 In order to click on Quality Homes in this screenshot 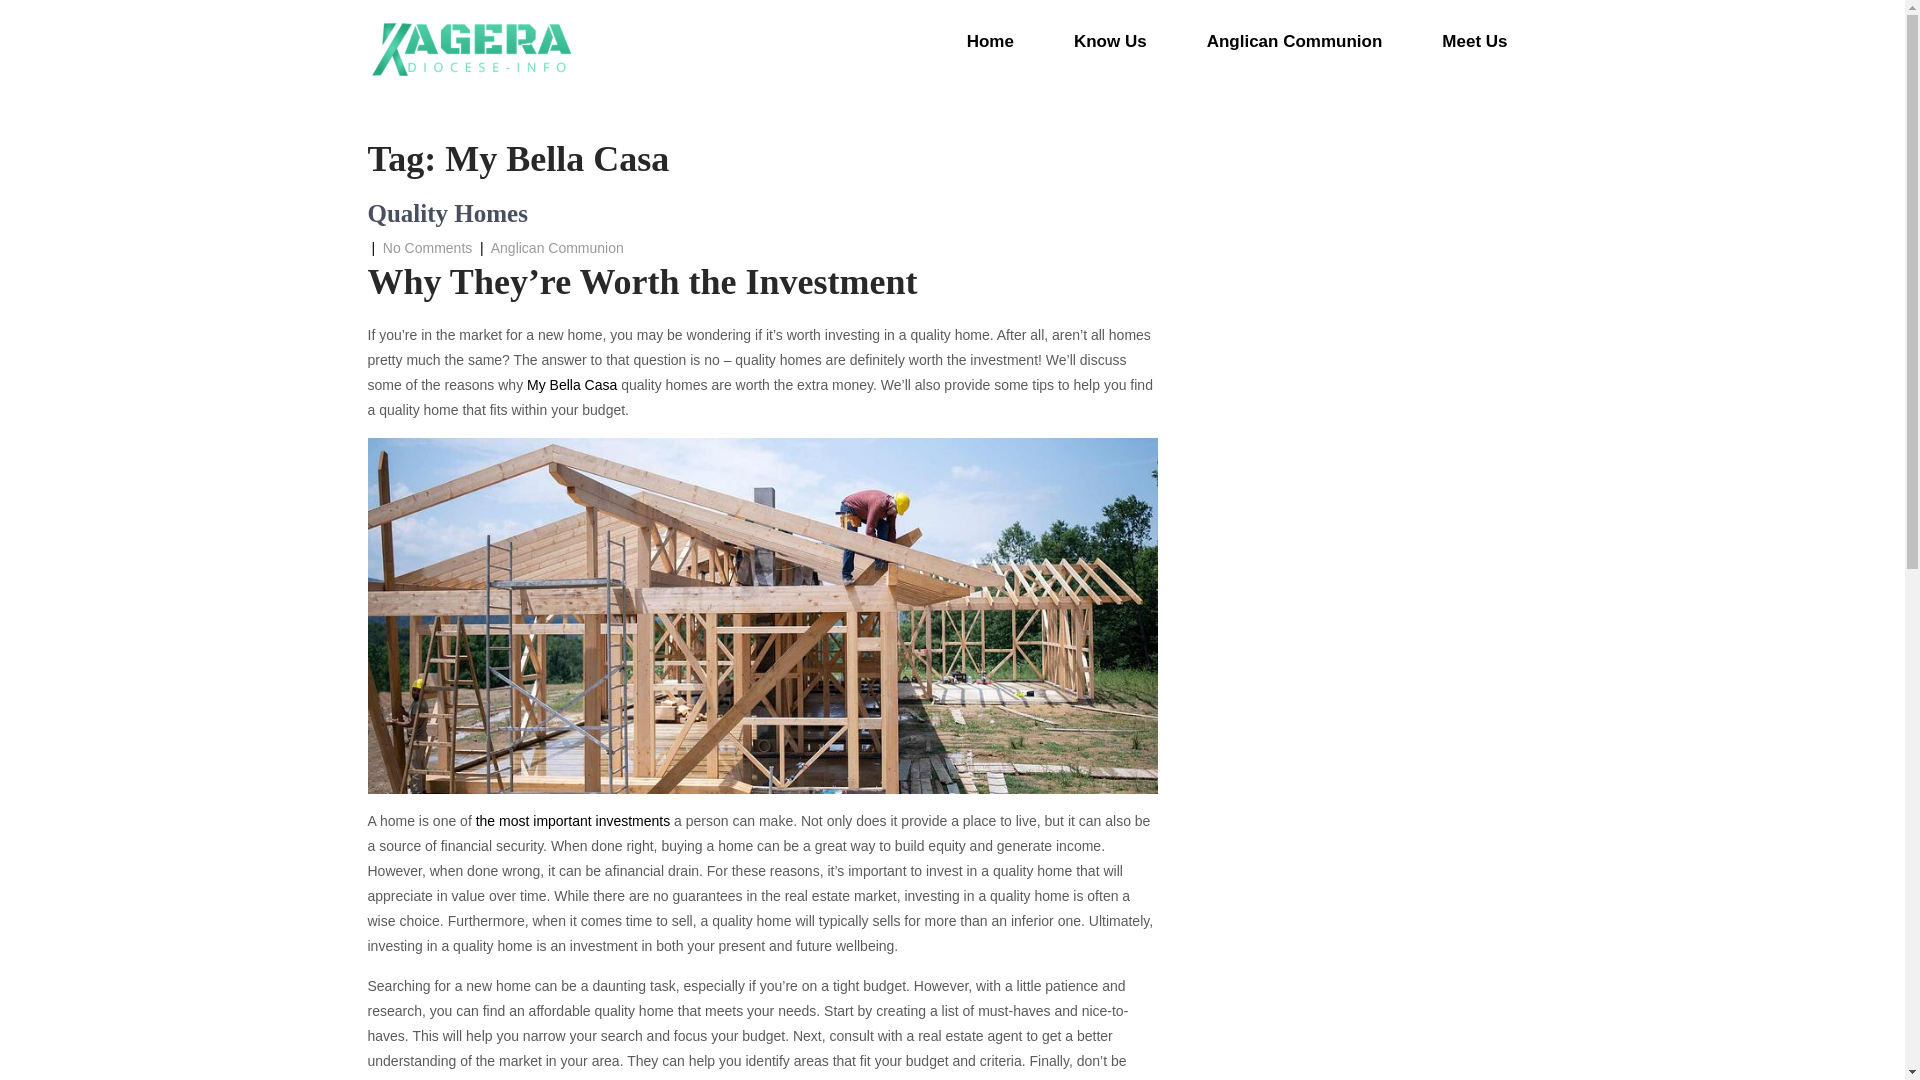, I will do `click(448, 212)`.